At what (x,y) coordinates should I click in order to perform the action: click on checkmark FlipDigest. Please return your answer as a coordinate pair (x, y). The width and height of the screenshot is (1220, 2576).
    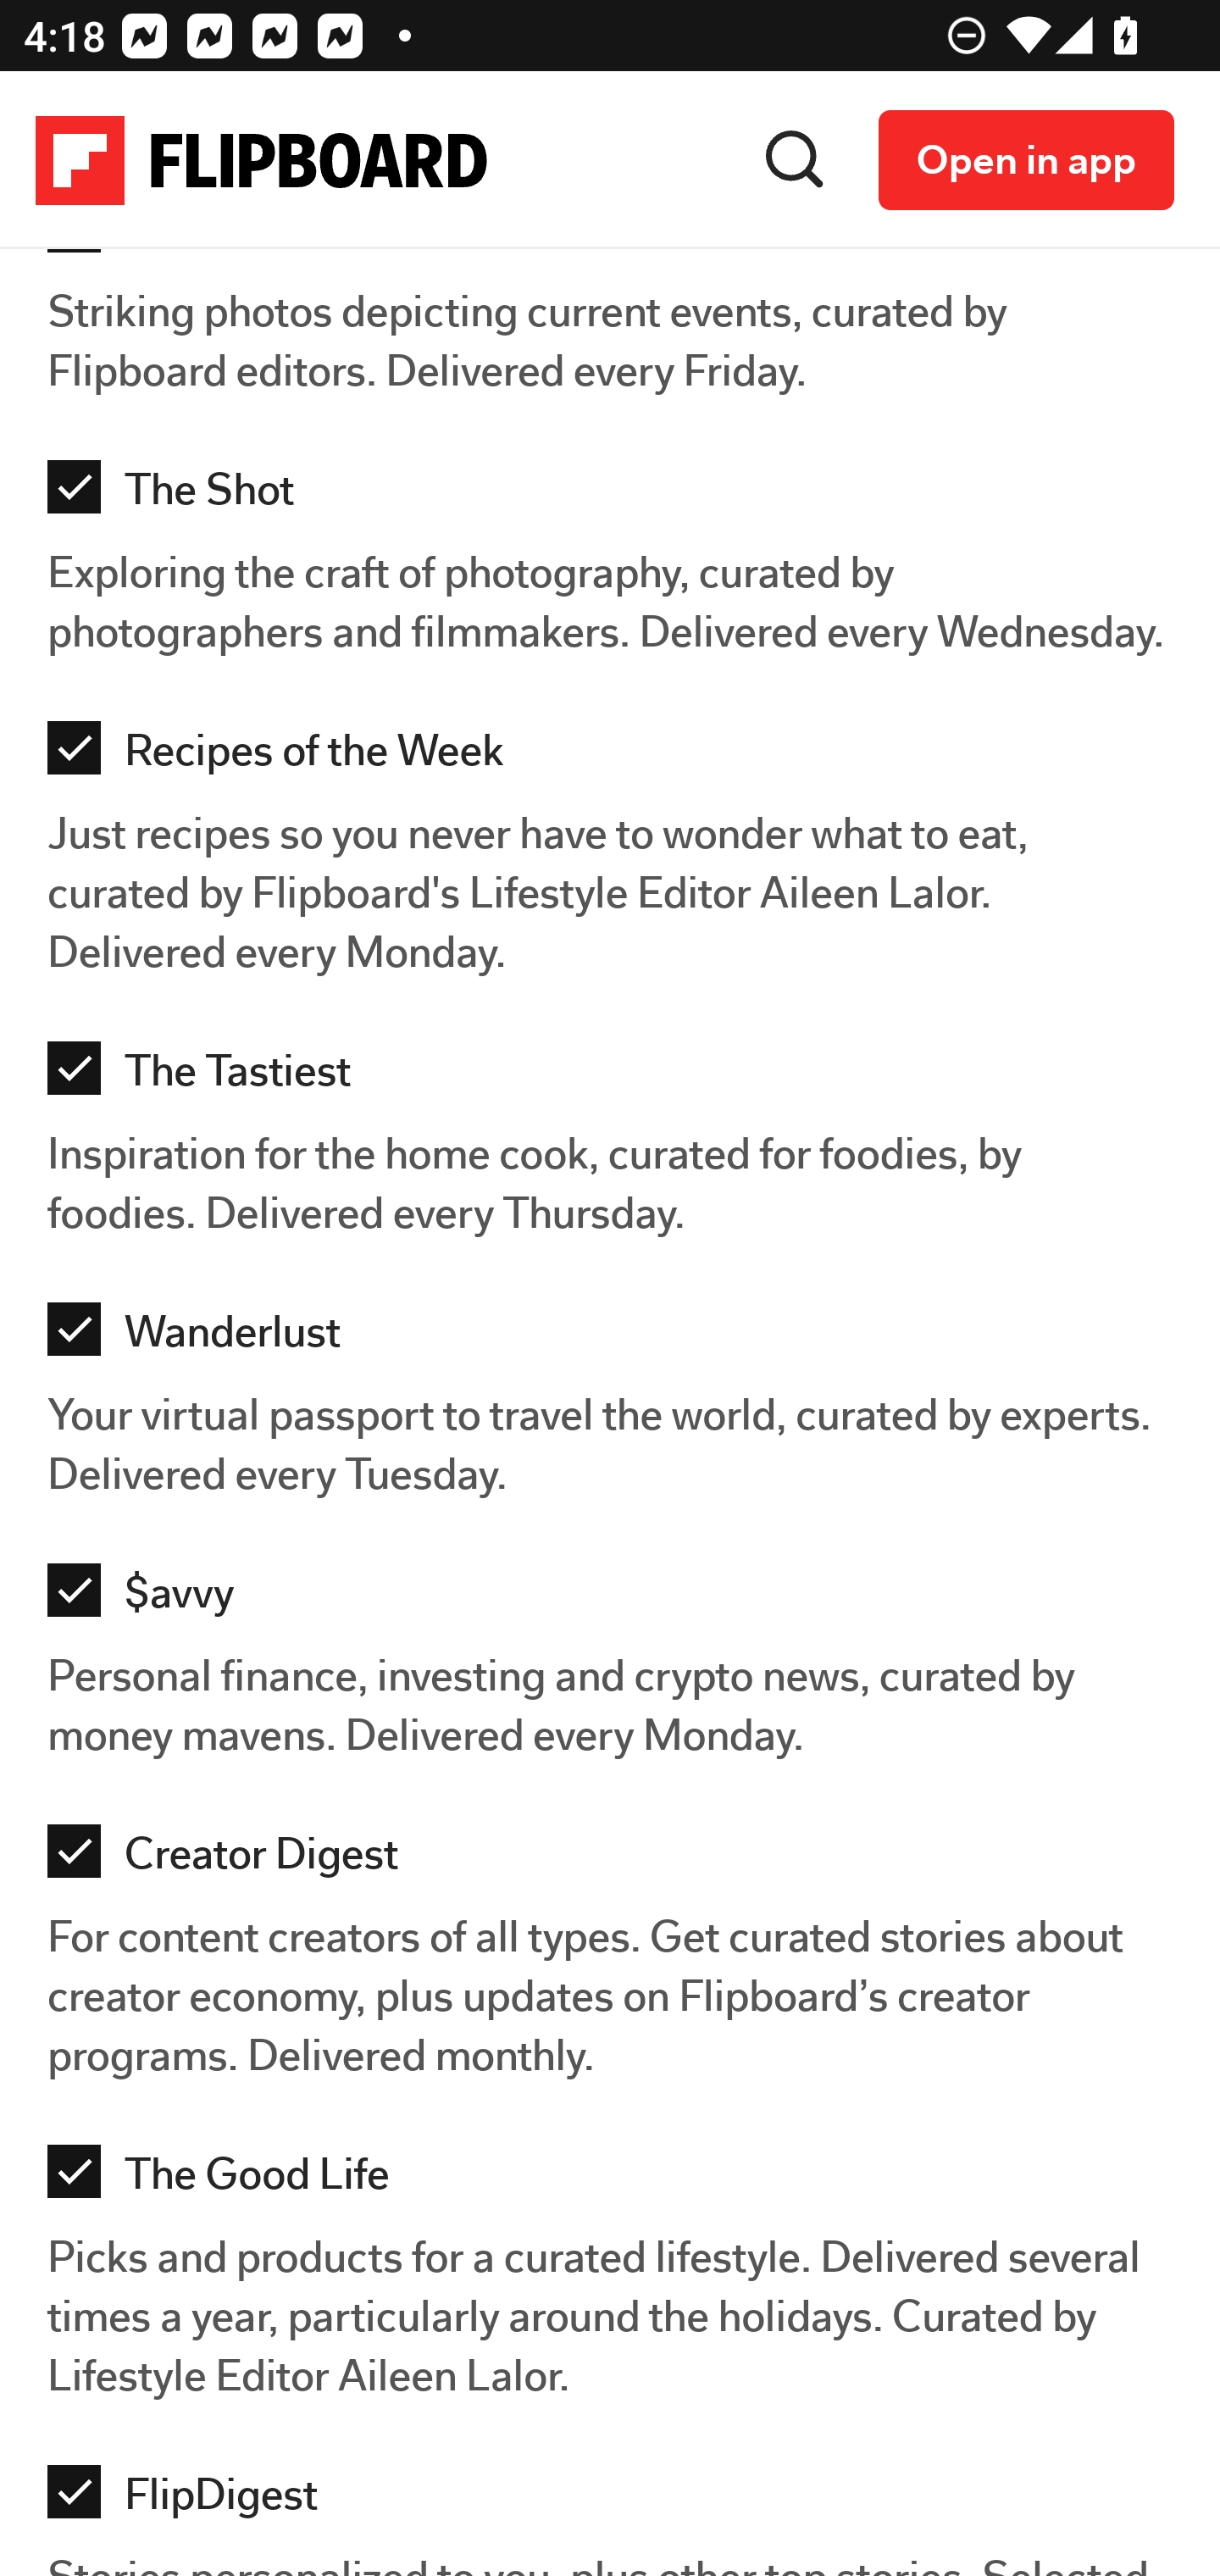
    Looking at the image, I should click on (618, 2501).